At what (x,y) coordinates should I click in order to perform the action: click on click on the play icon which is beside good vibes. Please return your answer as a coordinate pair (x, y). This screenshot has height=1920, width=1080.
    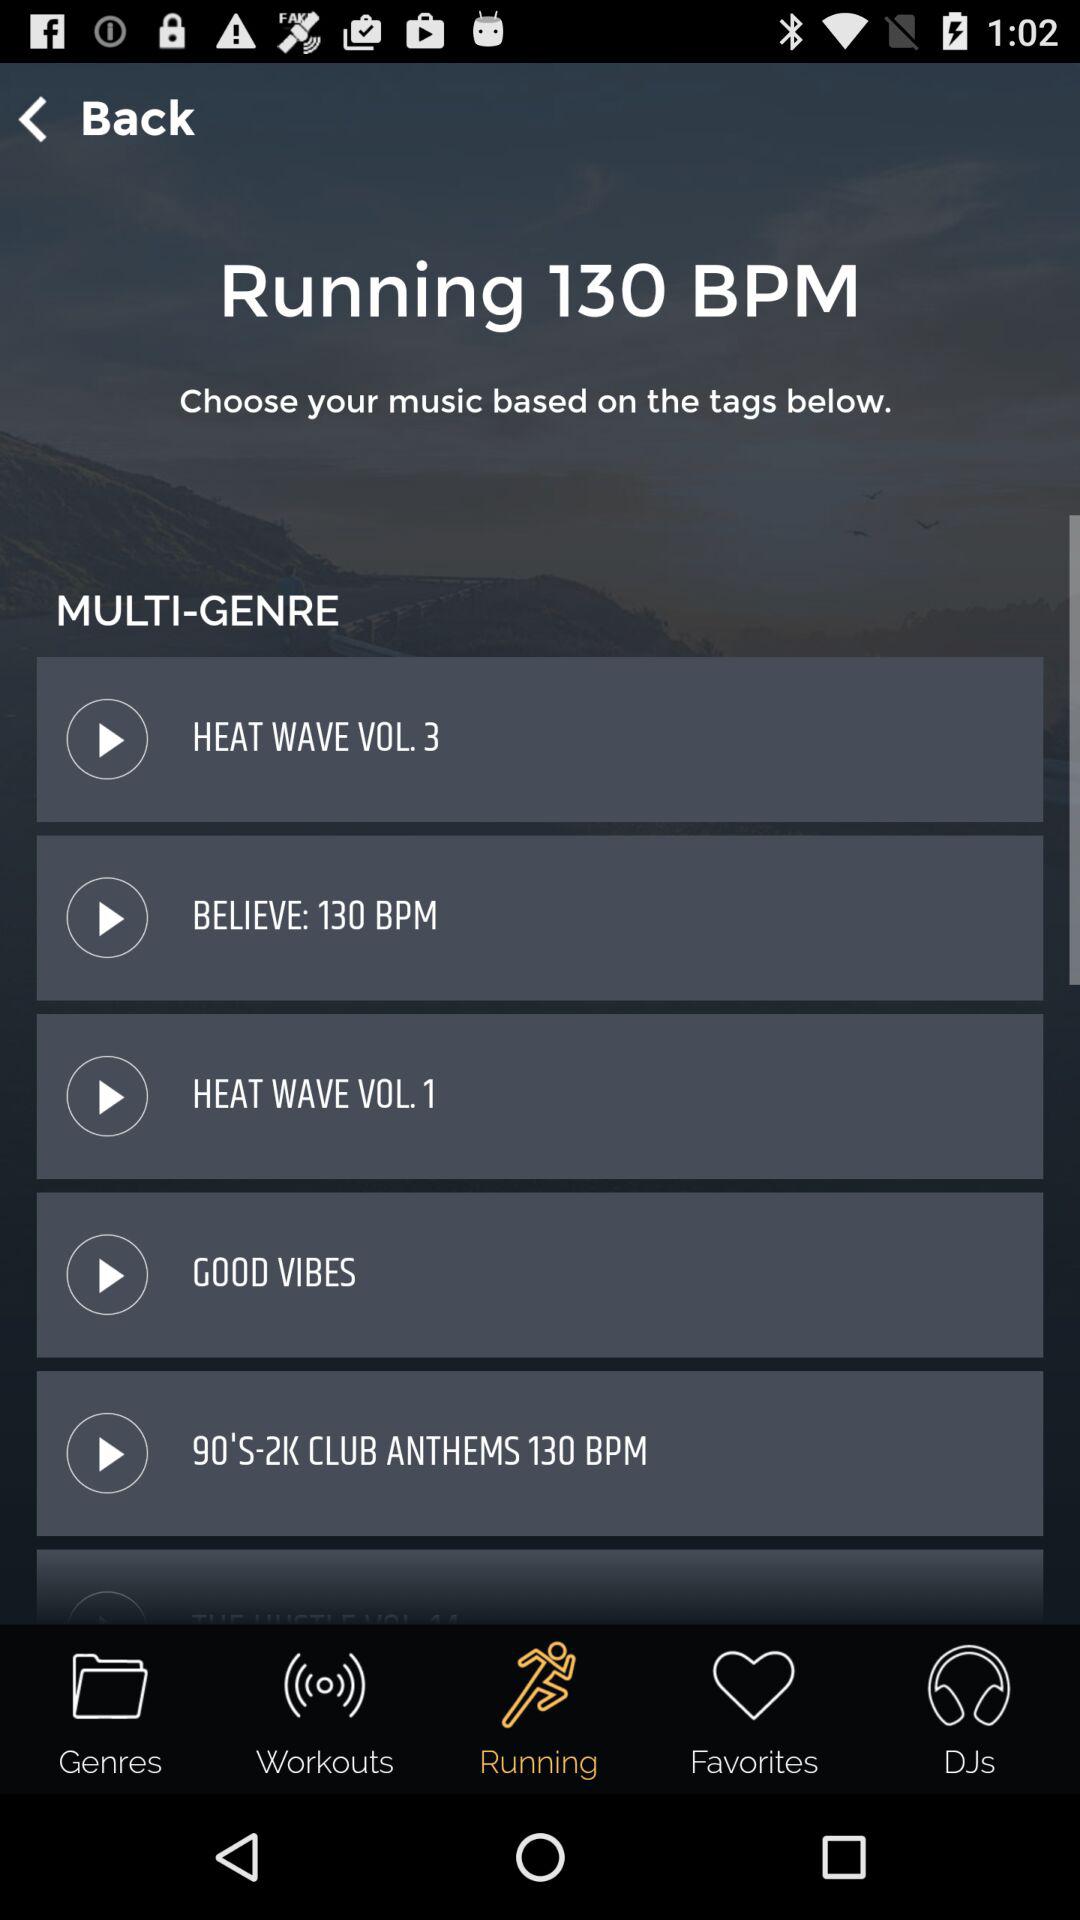
    Looking at the image, I should click on (107, 1274).